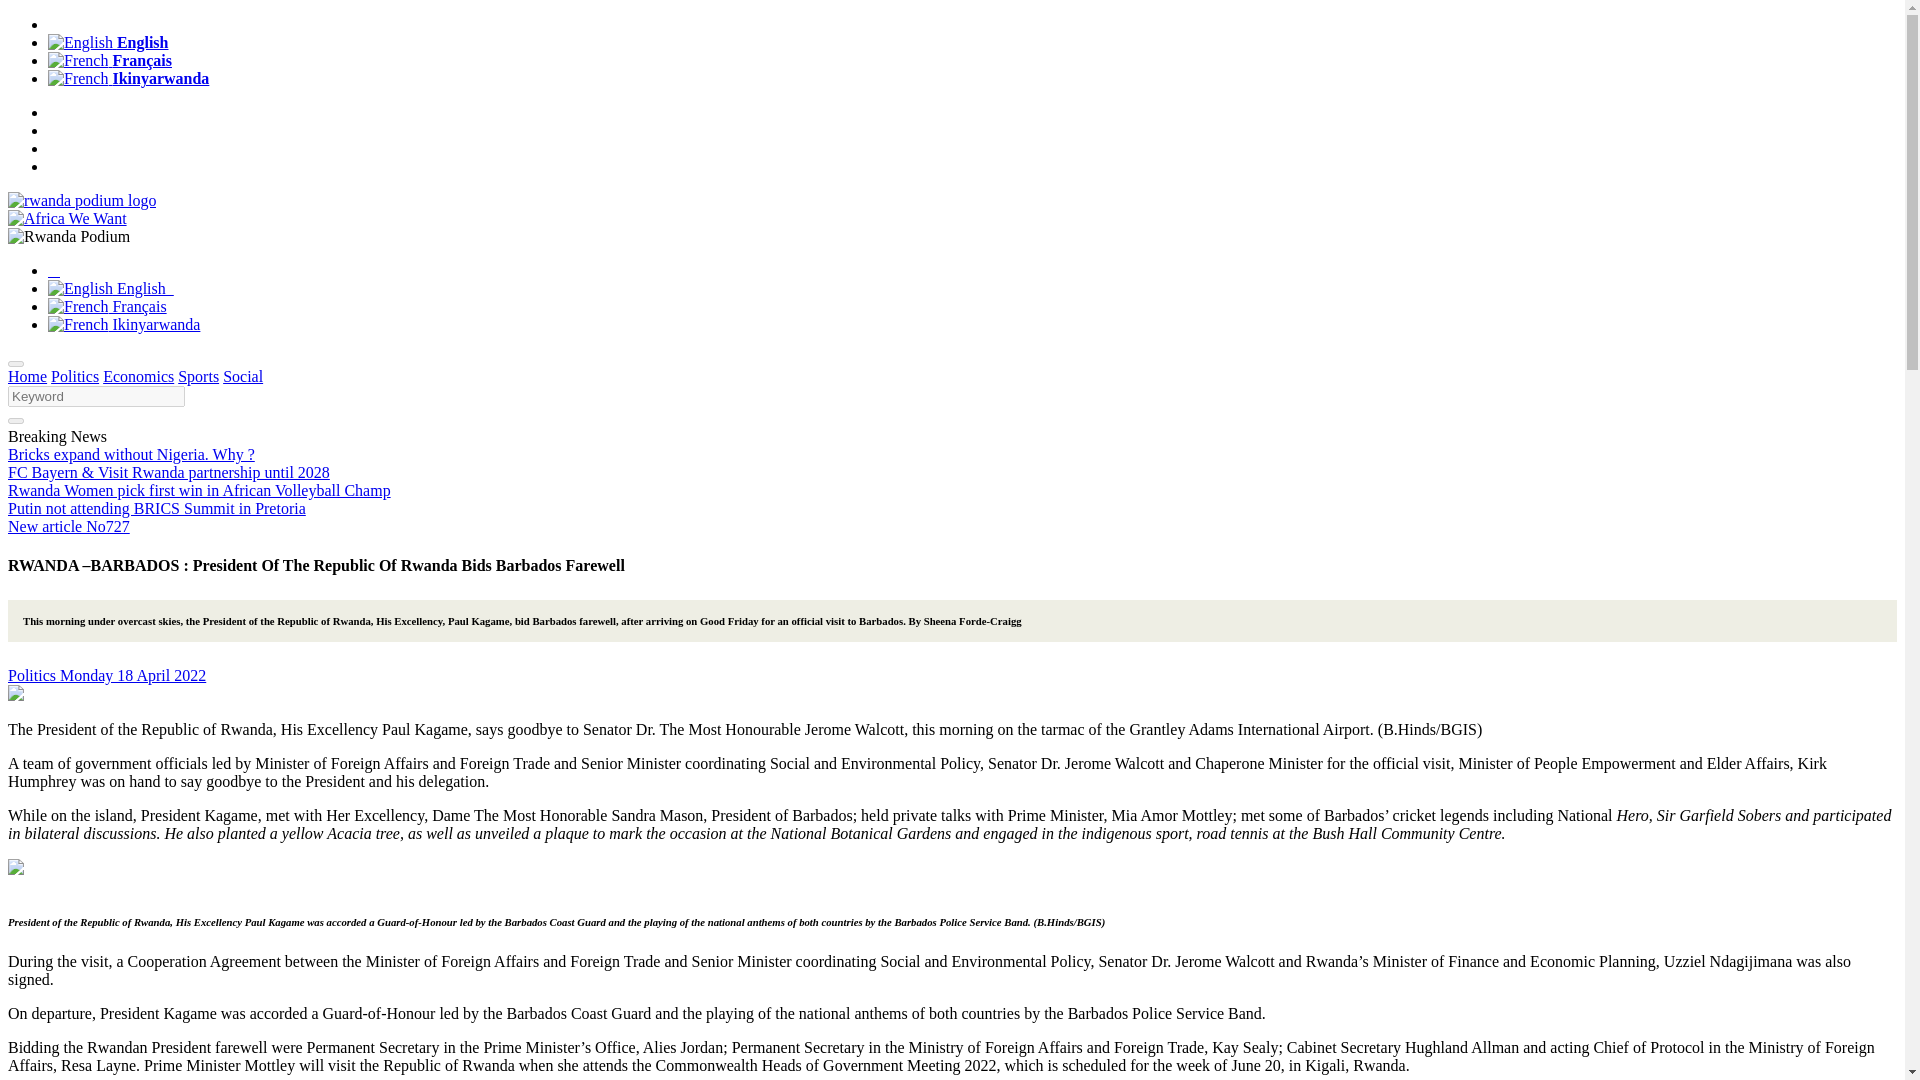  I want to click on Sports, so click(198, 376).